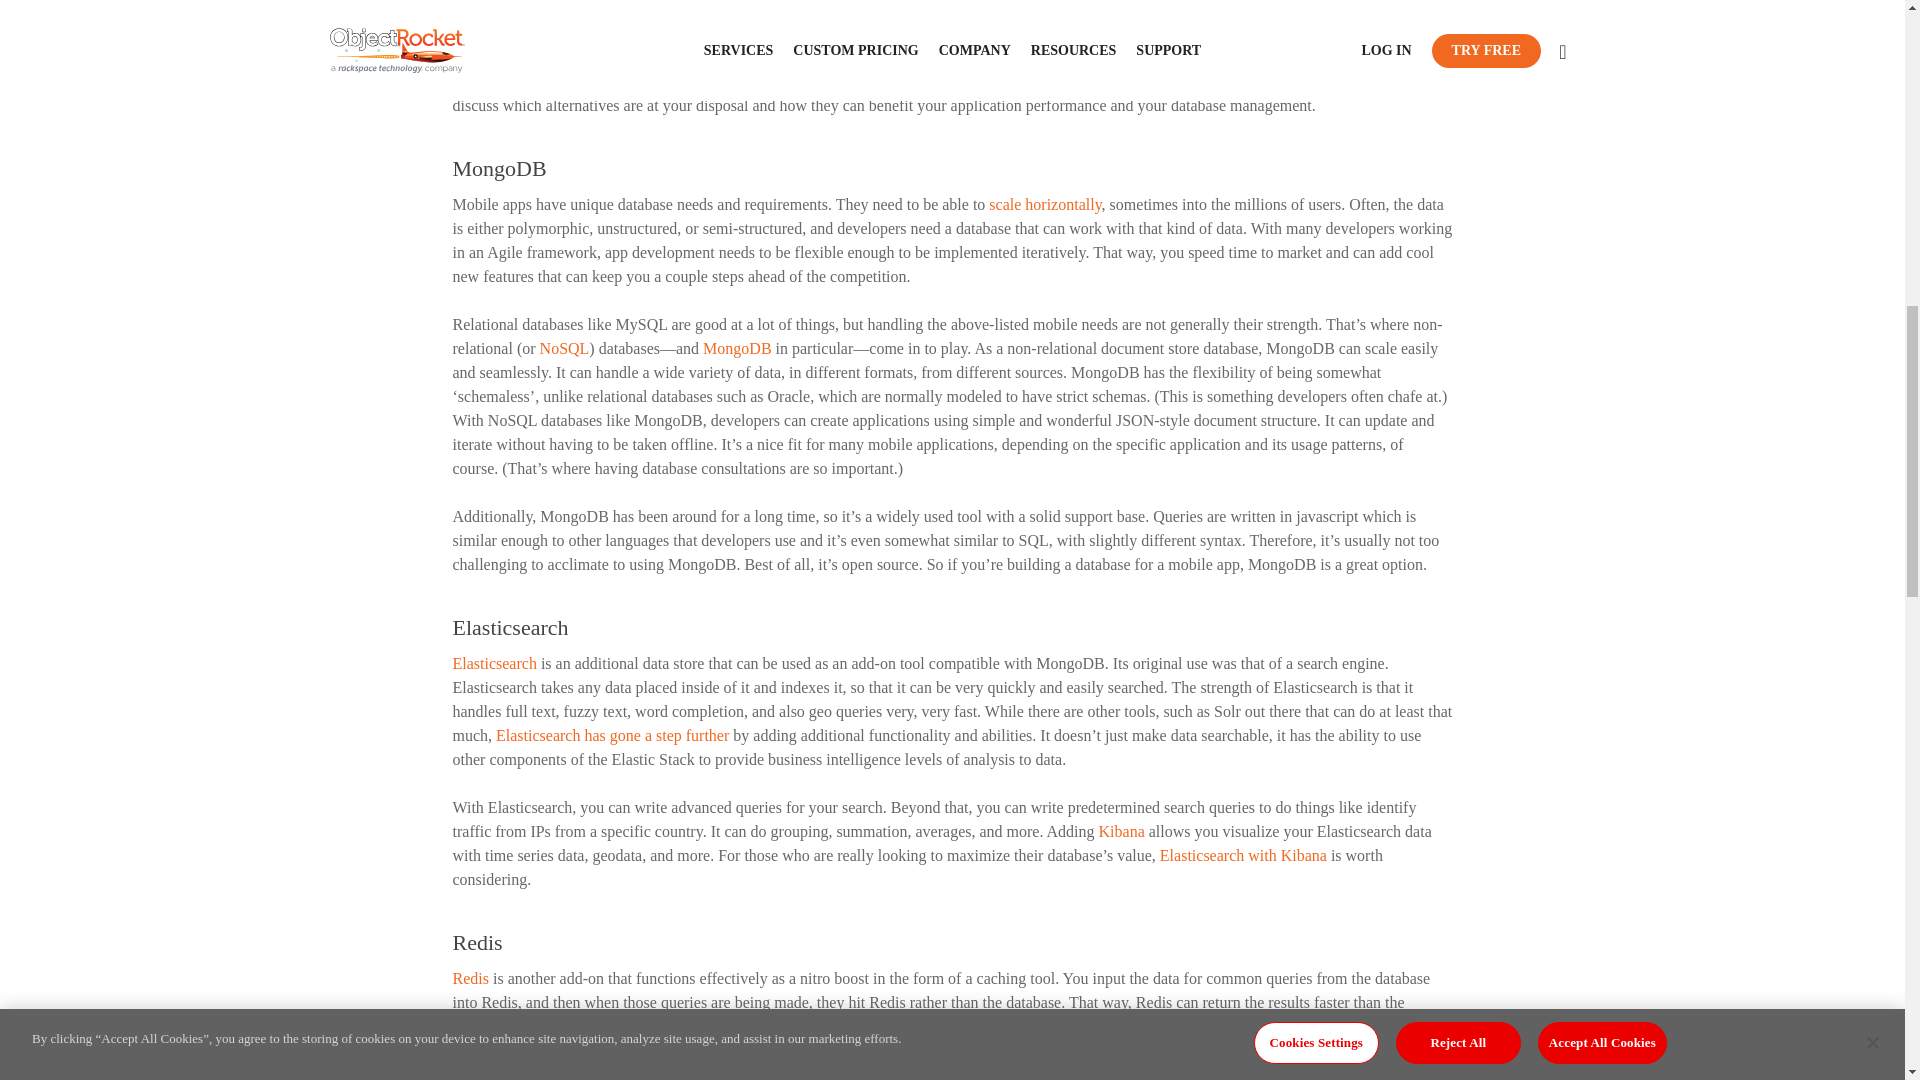  I want to click on Elasticsearch with Kibana, so click(1242, 855).